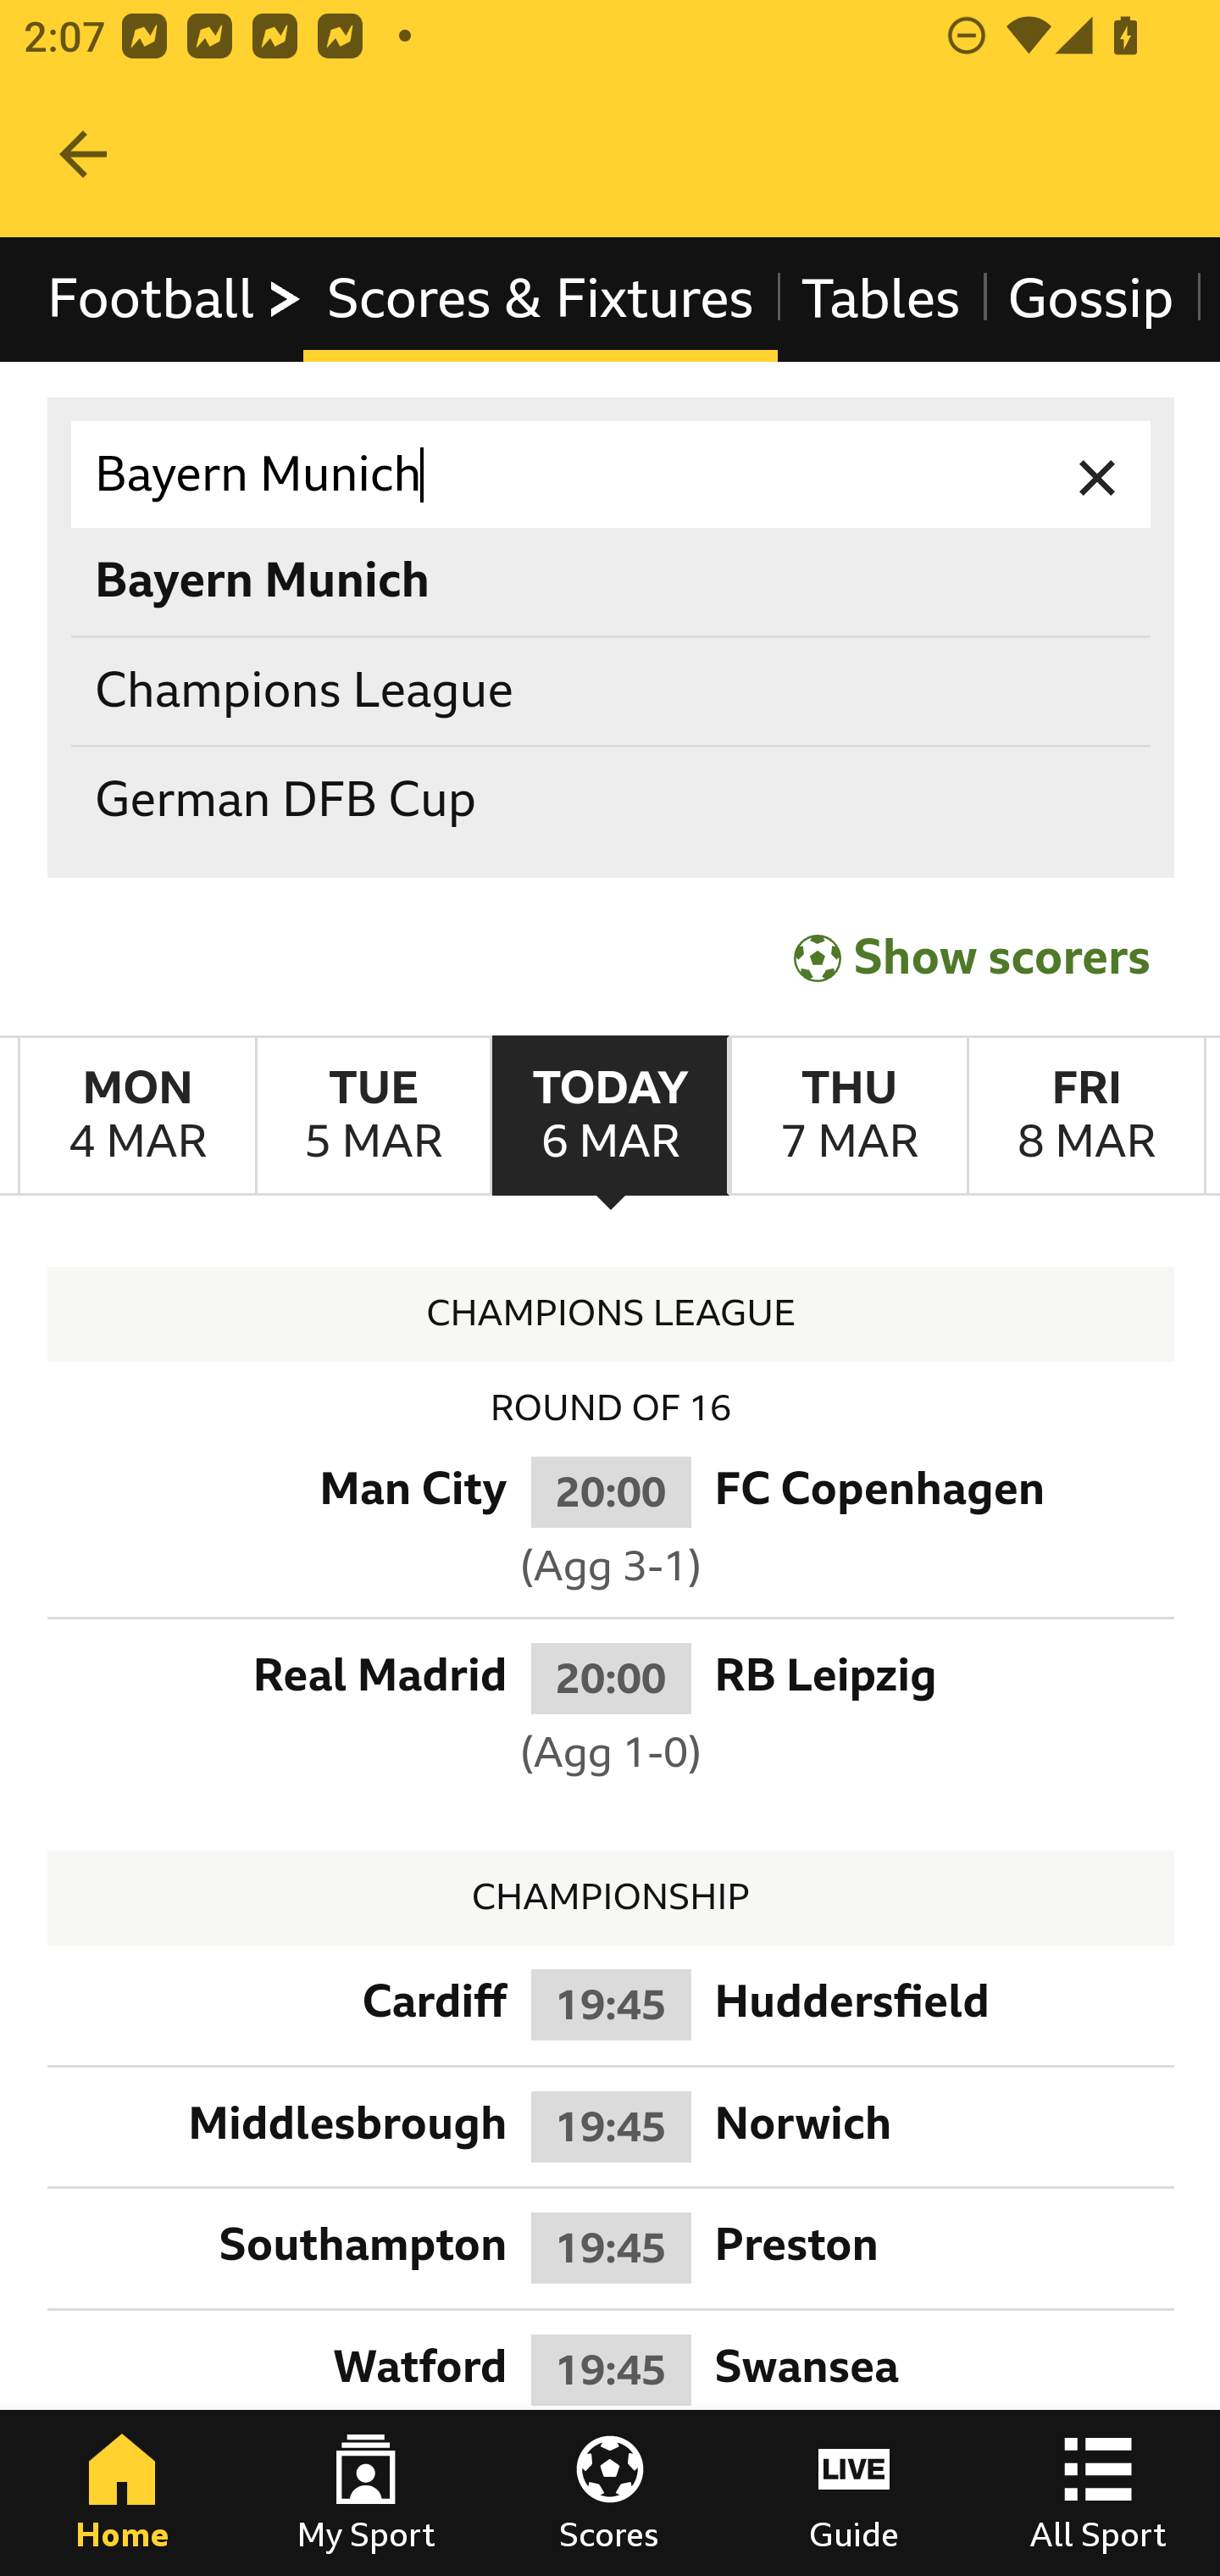 The height and width of the screenshot is (2576, 1220). Describe the element at coordinates (847, 1115) in the screenshot. I see `ThursdayMarch 7th Thursday March 7th` at that location.